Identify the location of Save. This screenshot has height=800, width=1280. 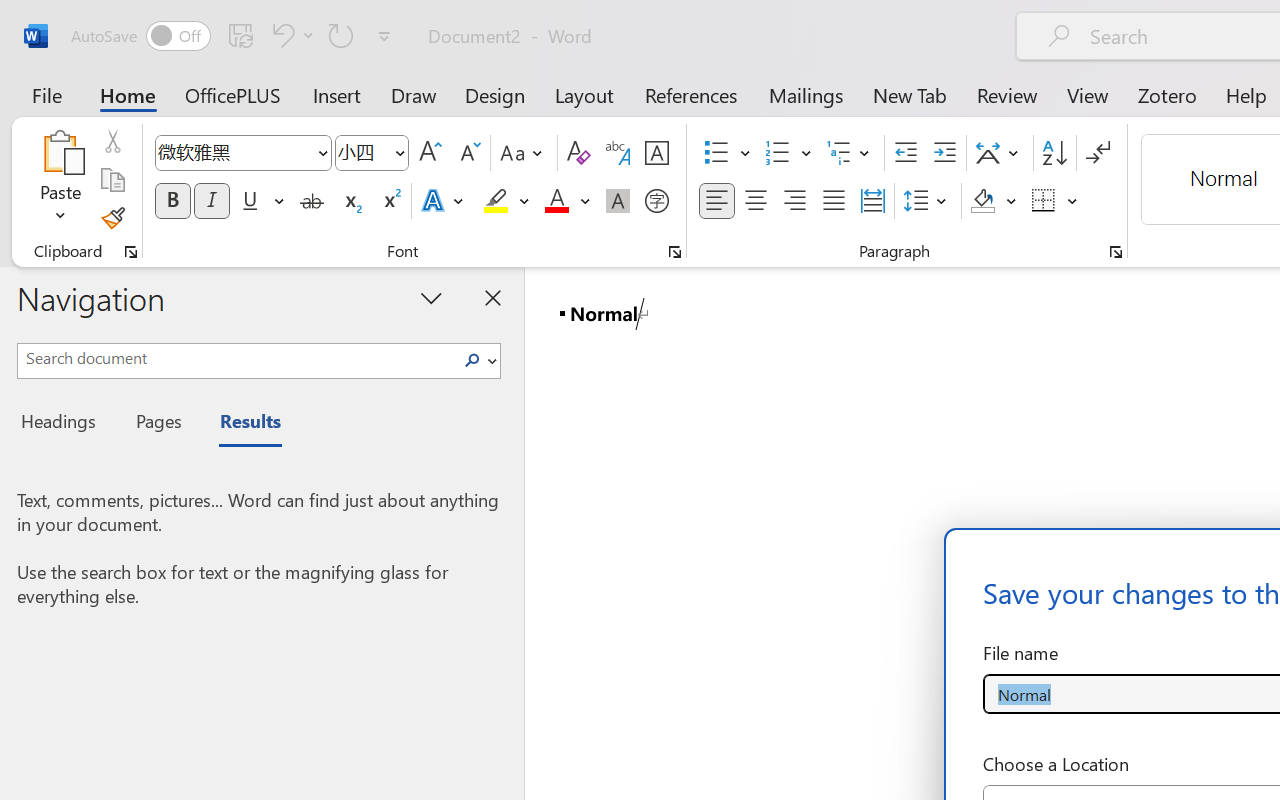
(241, 35).